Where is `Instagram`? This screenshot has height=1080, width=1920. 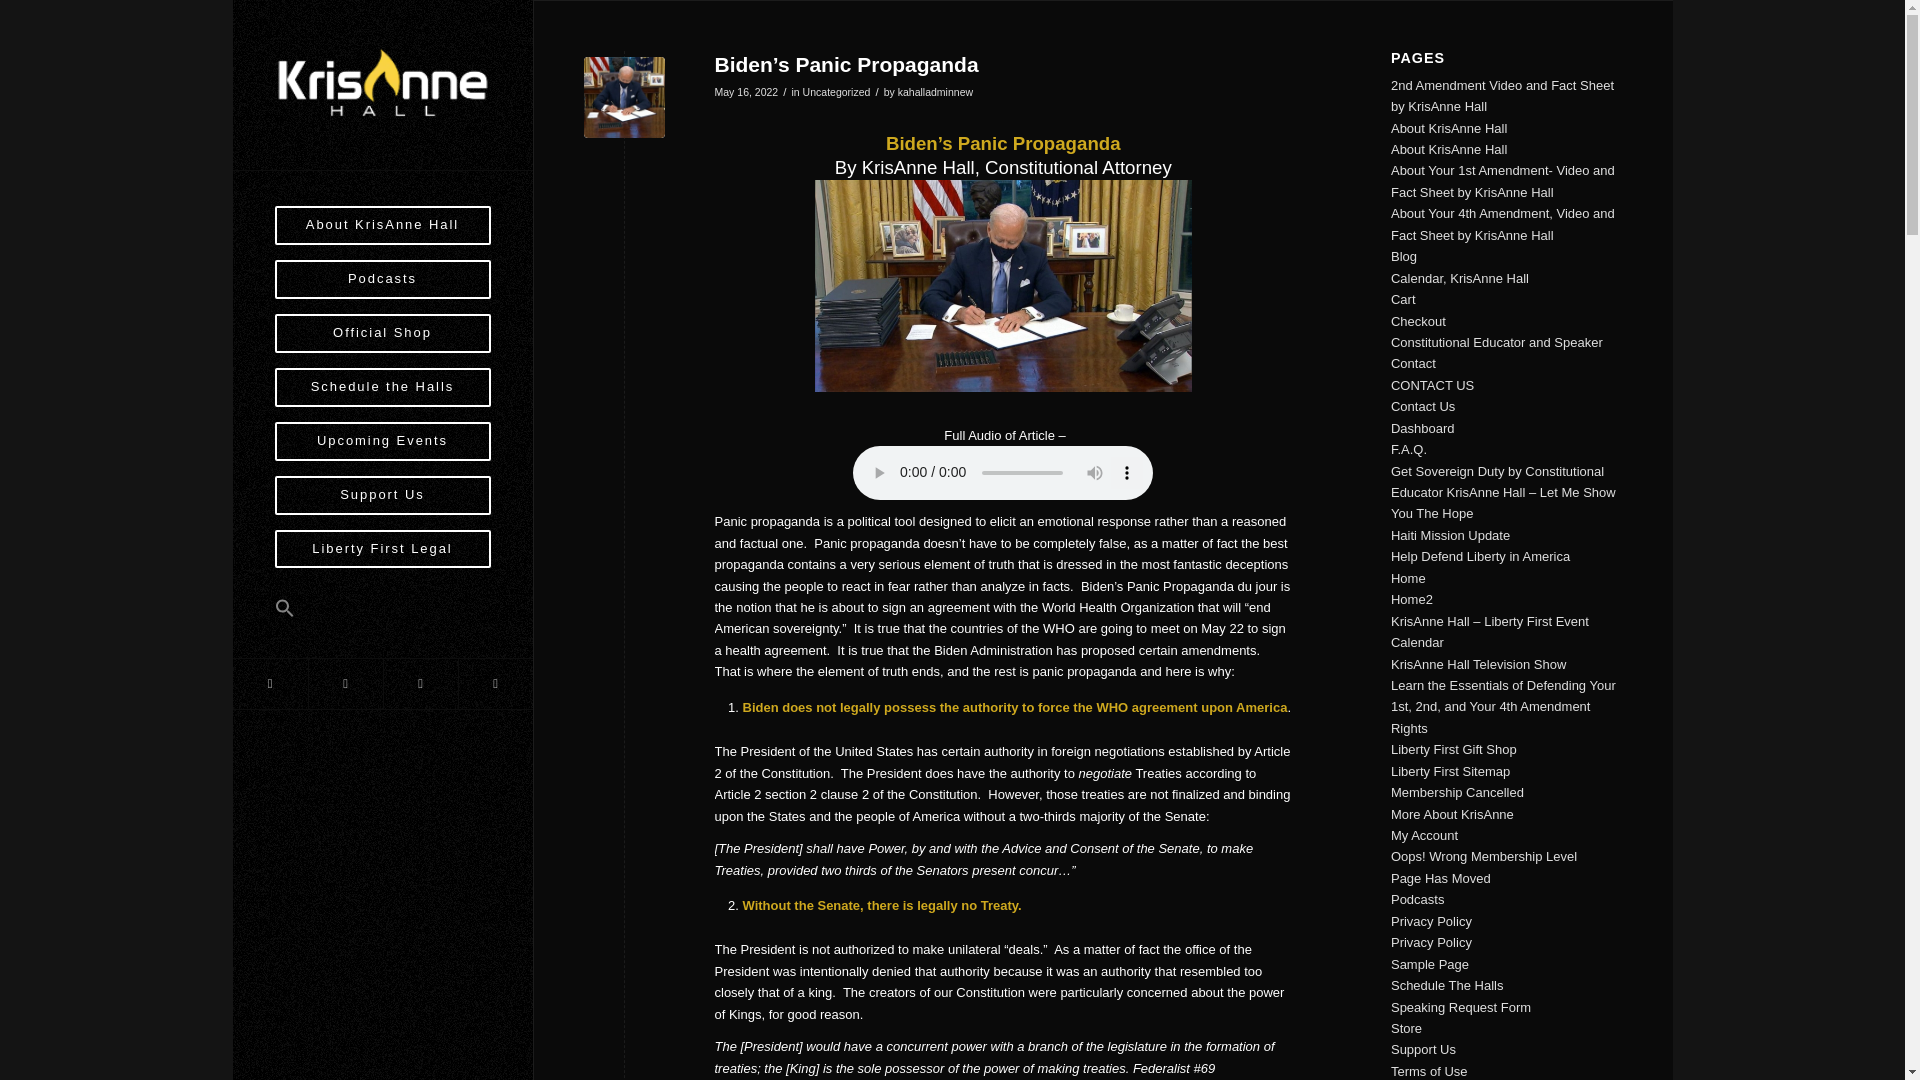
Instagram is located at coordinates (419, 683).